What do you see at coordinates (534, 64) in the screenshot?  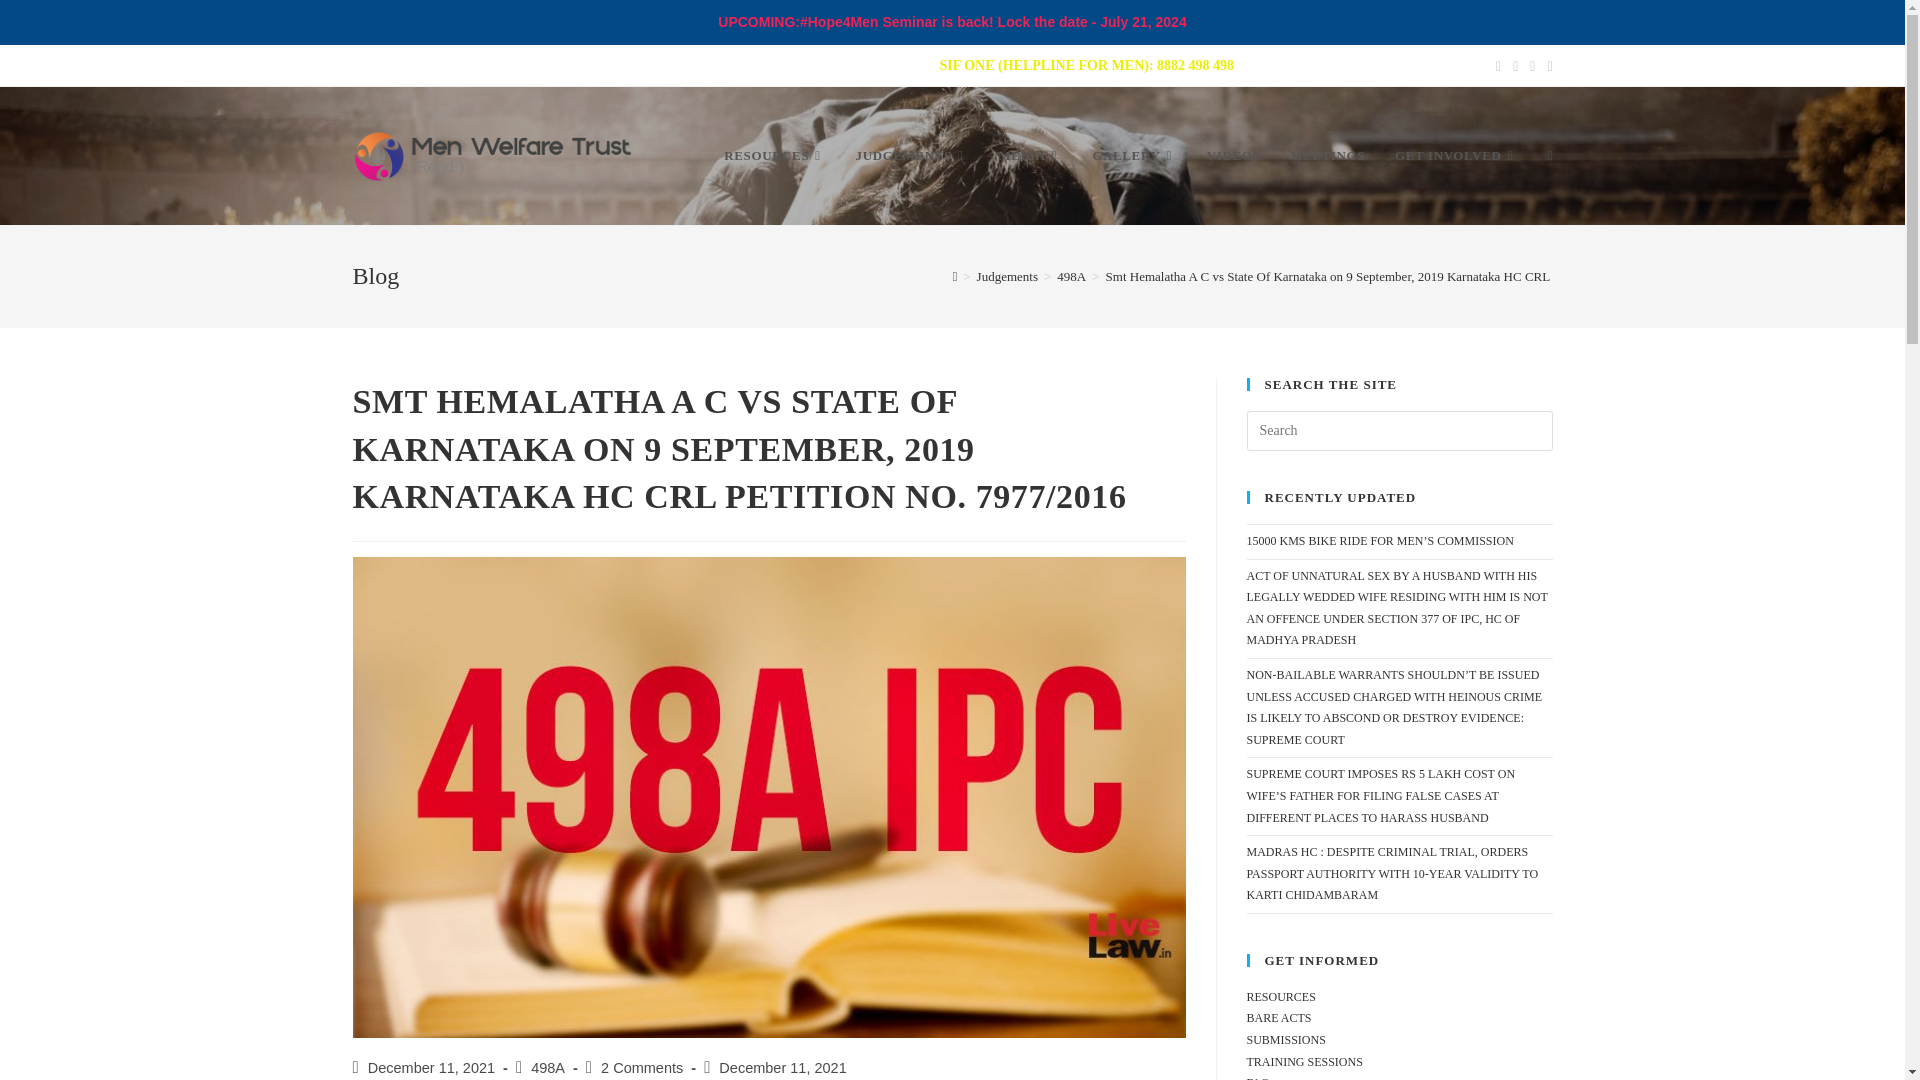 I see `ARCHIVES` at bounding box center [534, 64].